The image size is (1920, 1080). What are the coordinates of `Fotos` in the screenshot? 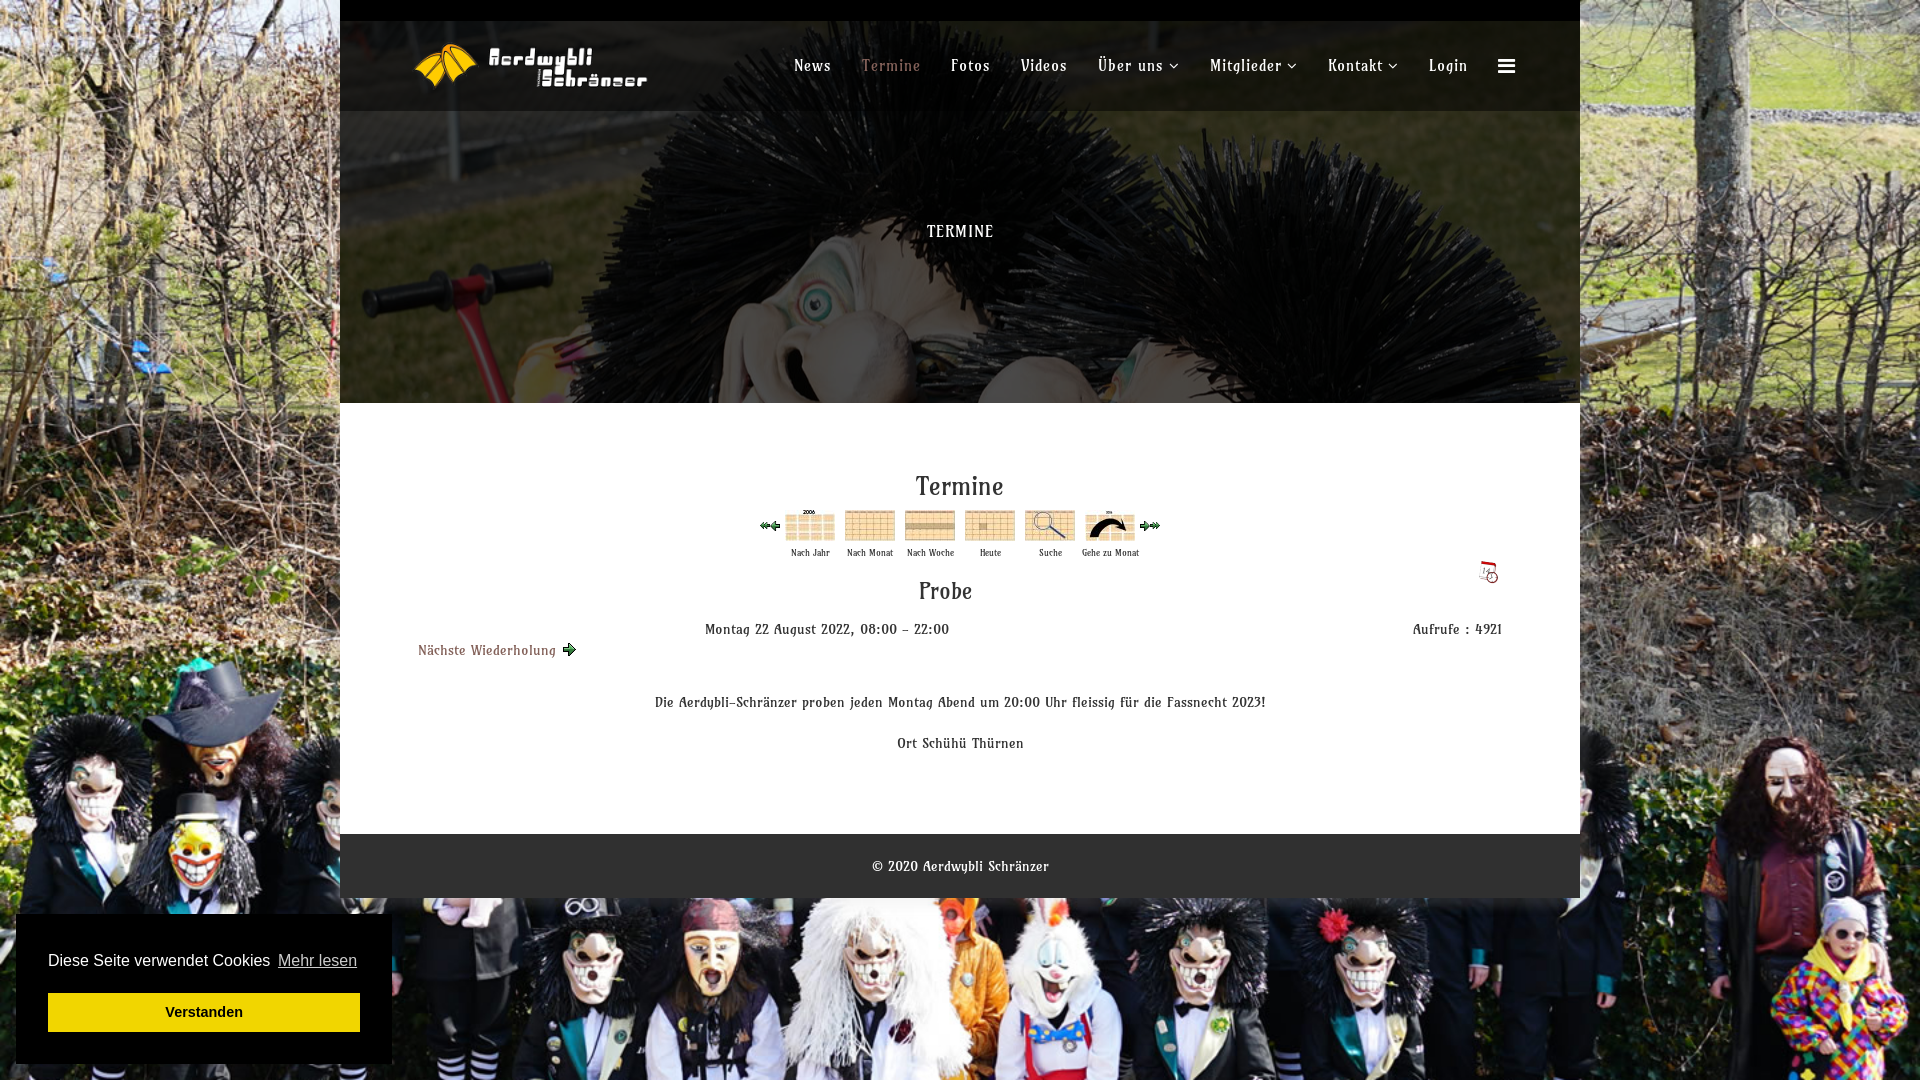 It's located at (971, 66).